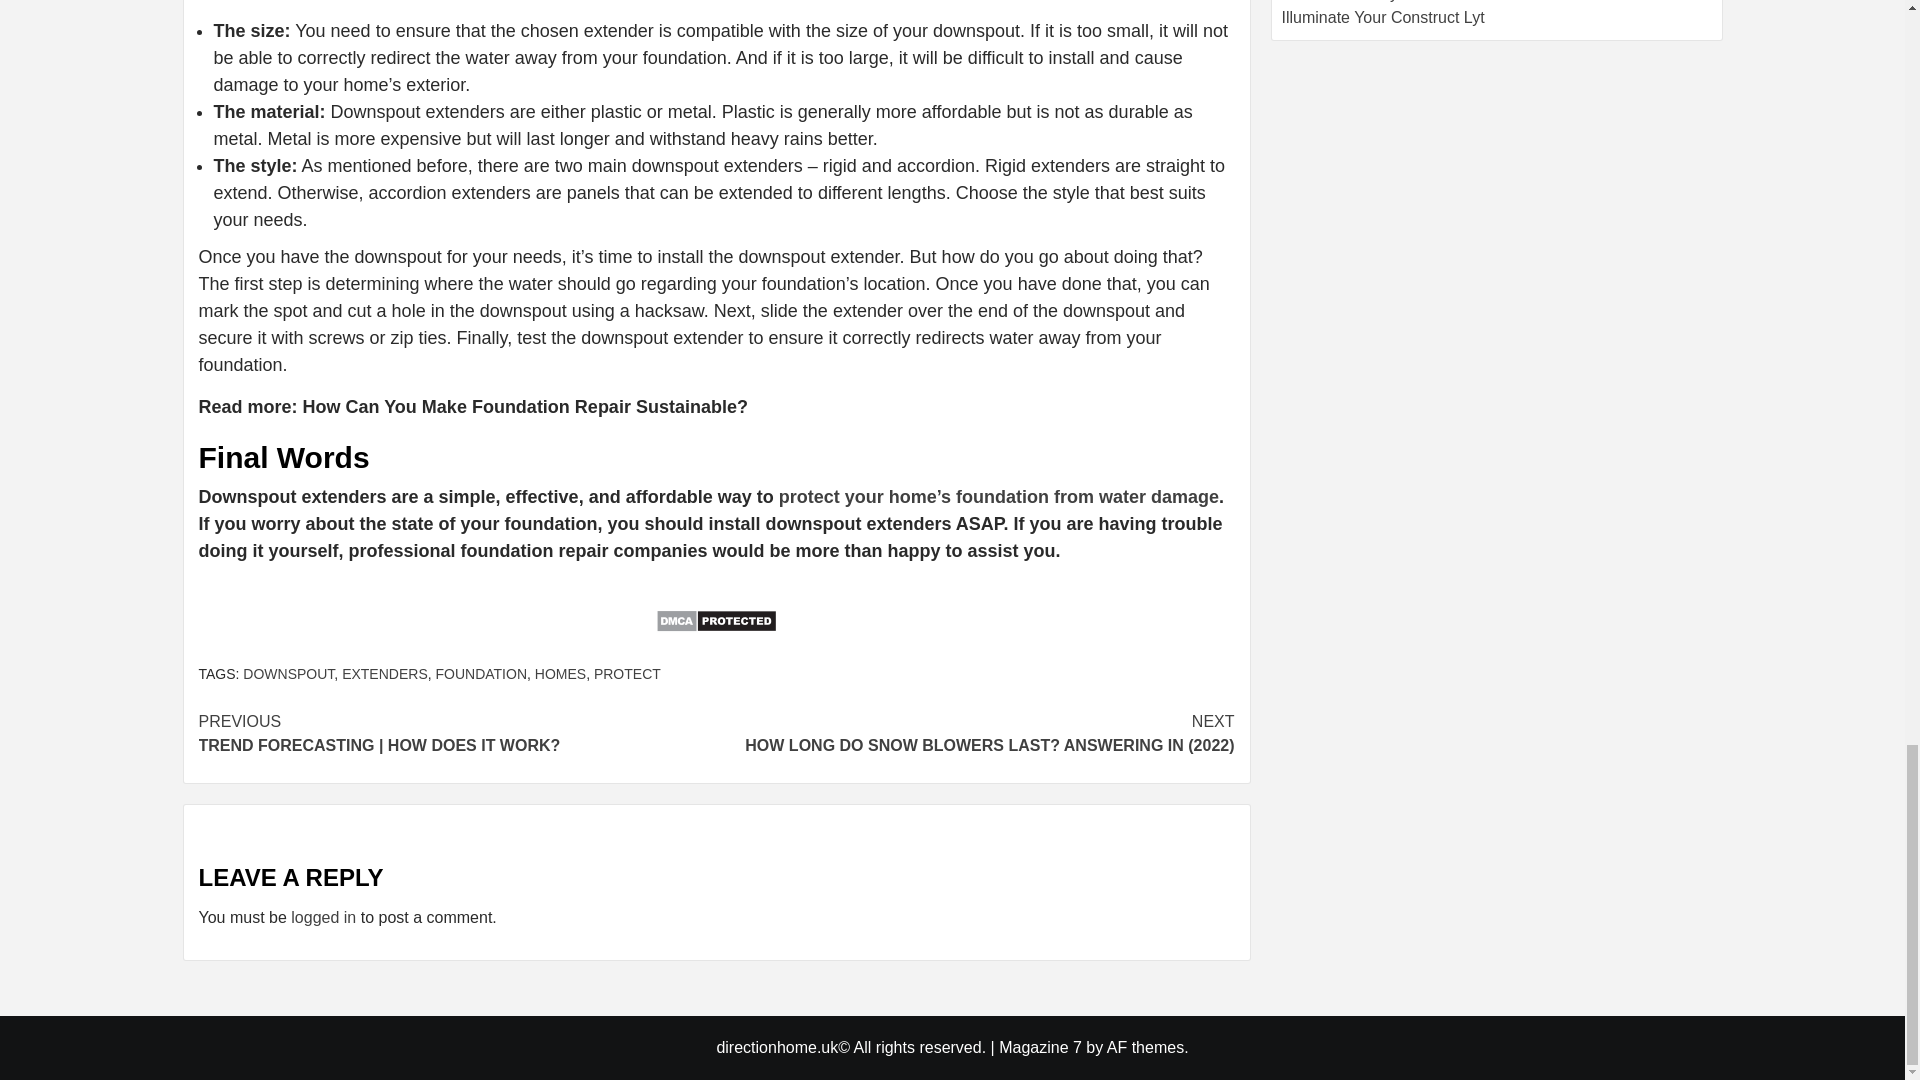 The height and width of the screenshot is (1080, 1920). What do you see at coordinates (560, 674) in the screenshot?
I see `HOMES` at bounding box center [560, 674].